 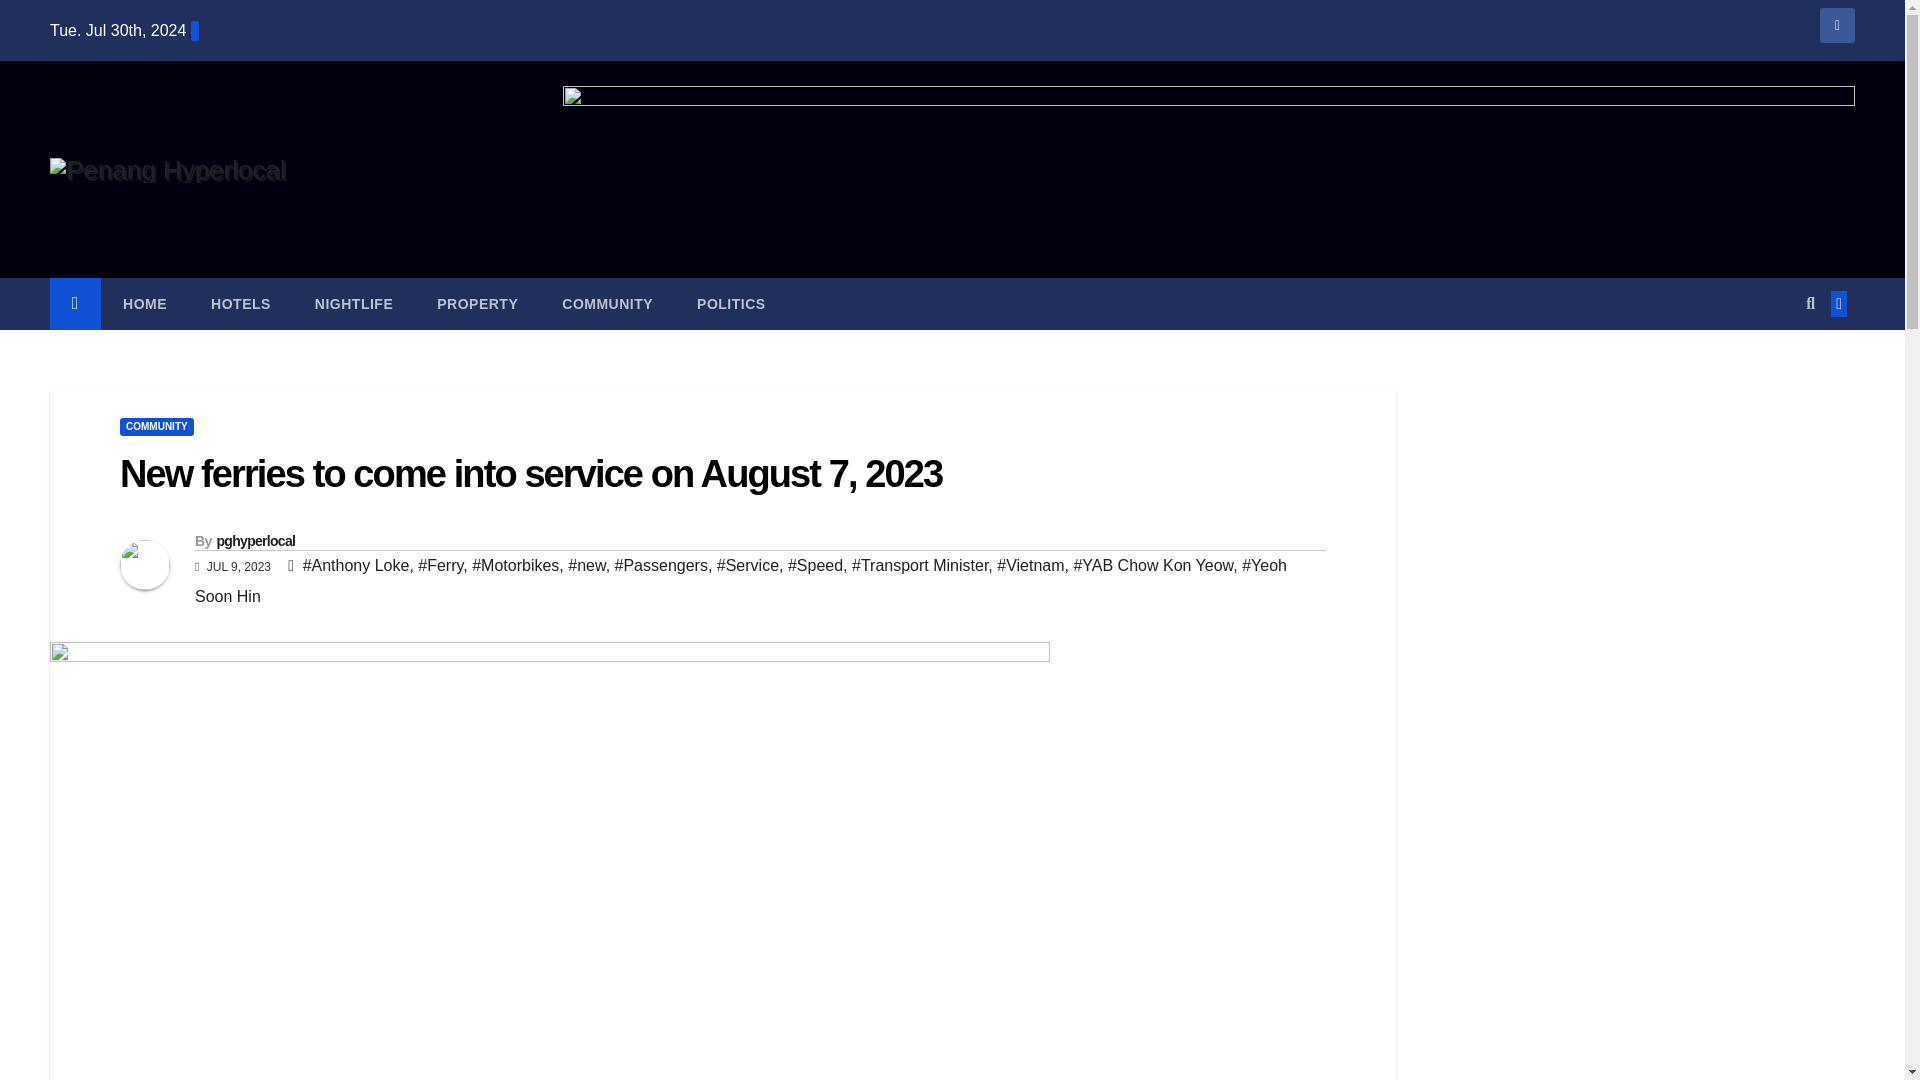 What do you see at coordinates (255, 540) in the screenshot?
I see `pghyperlocal` at bounding box center [255, 540].